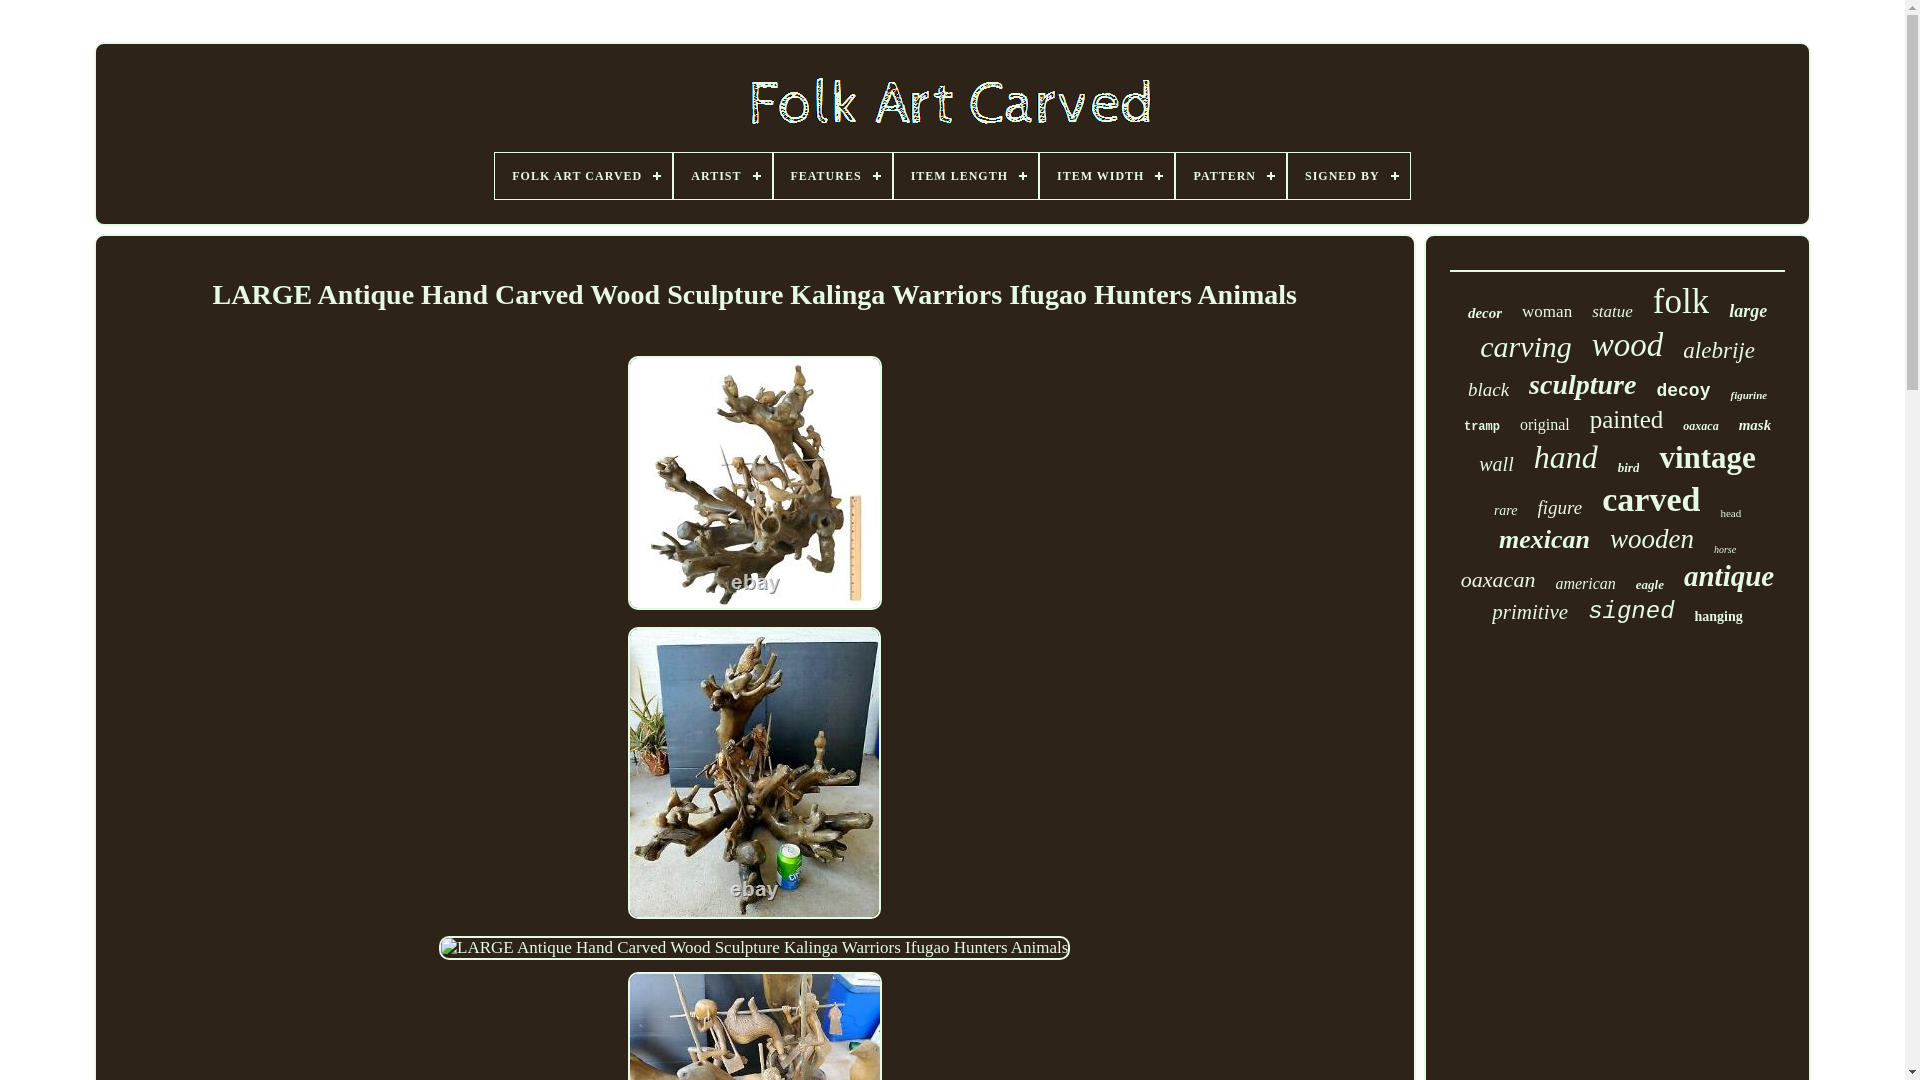  Describe the element at coordinates (722, 176) in the screenshot. I see `ARTIST` at that location.